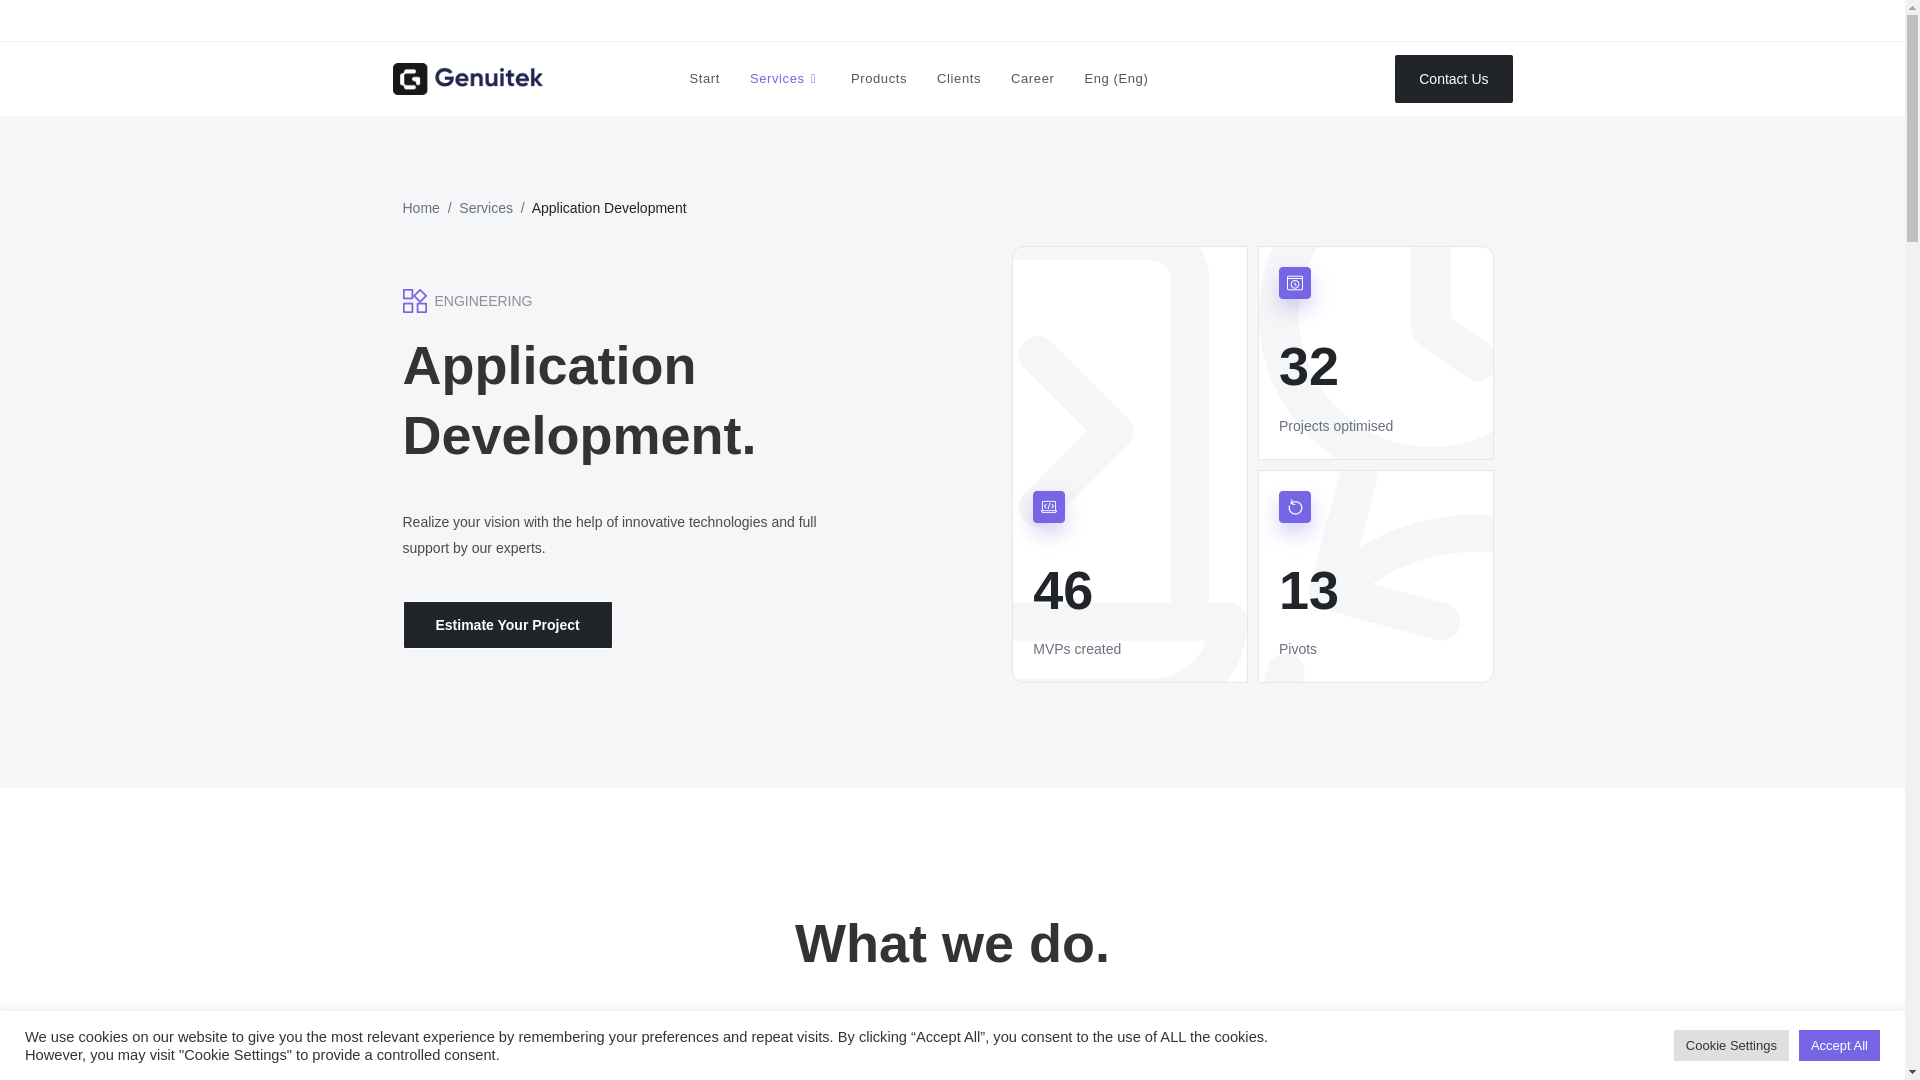 This screenshot has height=1080, width=1920. I want to click on Career, so click(1032, 78).